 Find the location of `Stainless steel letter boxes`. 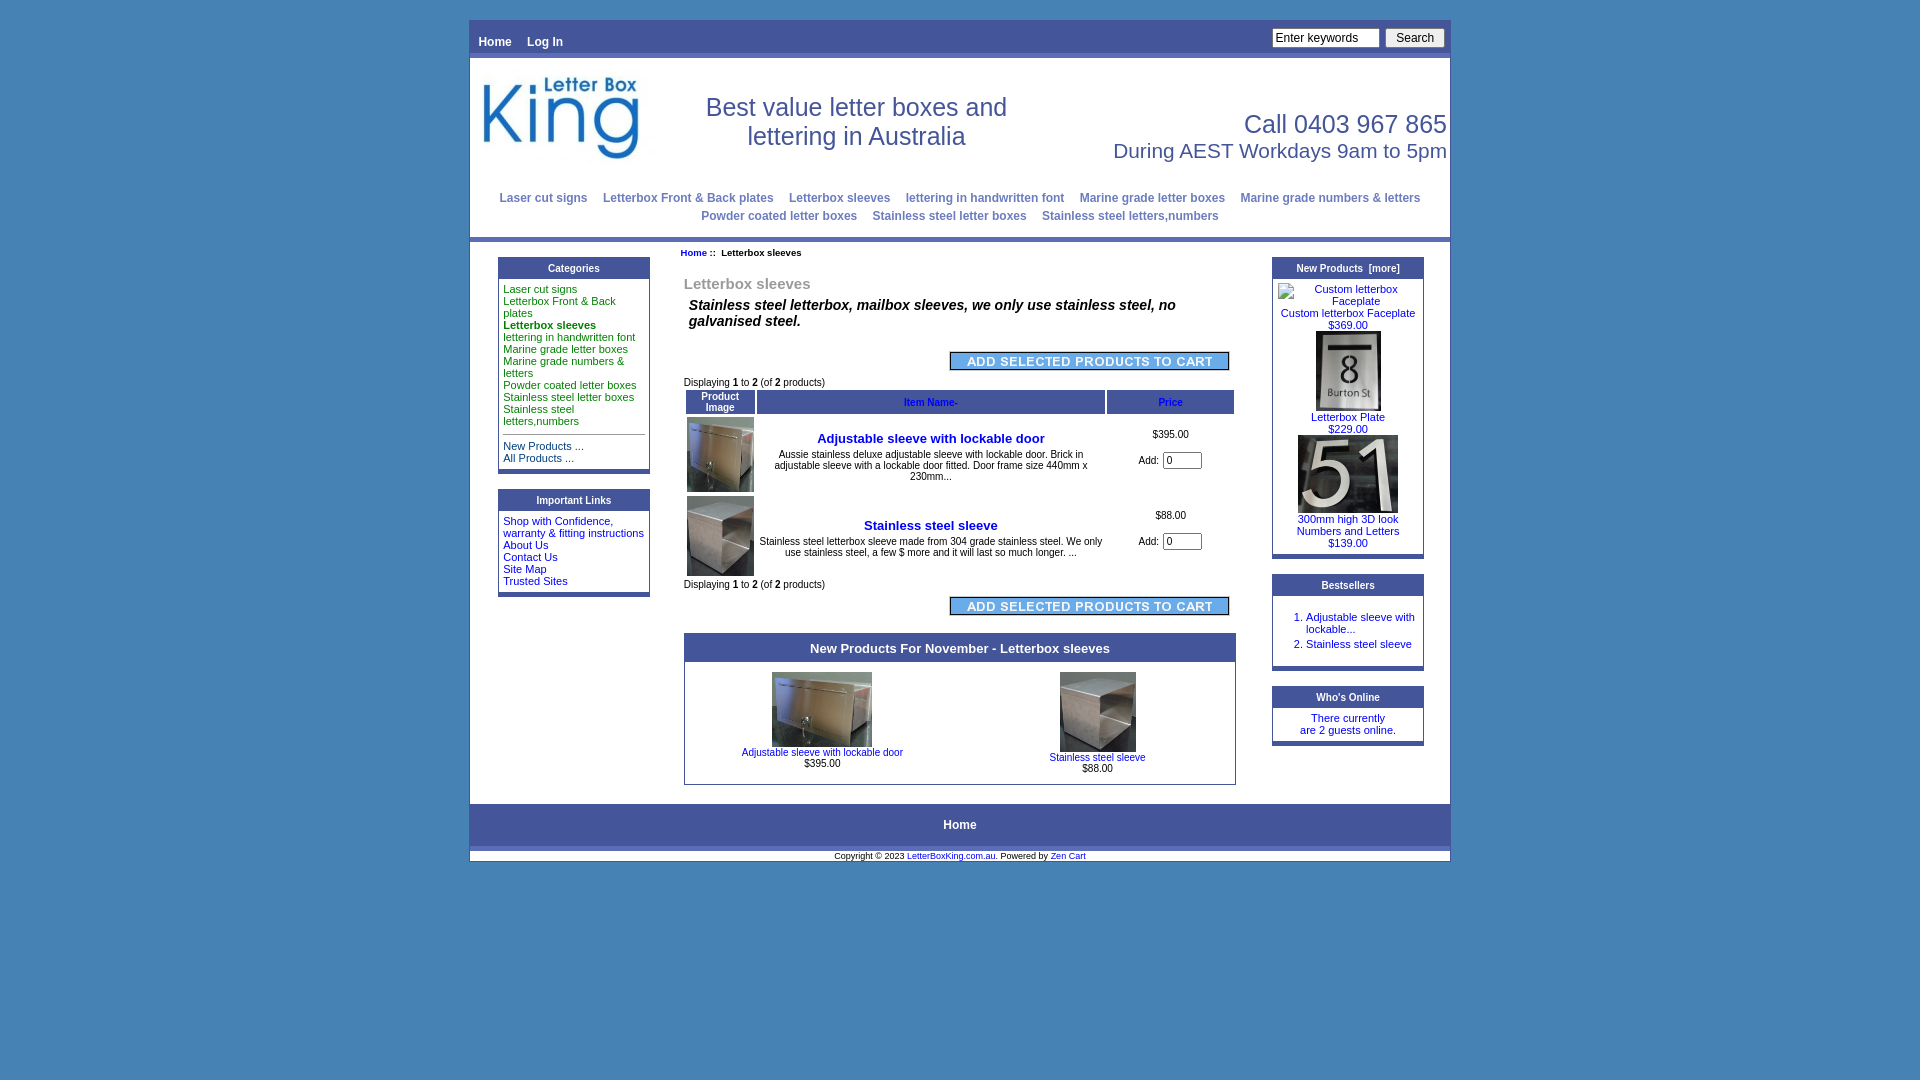

Stainless steel letter boxes is located at coordinates (950, 216).